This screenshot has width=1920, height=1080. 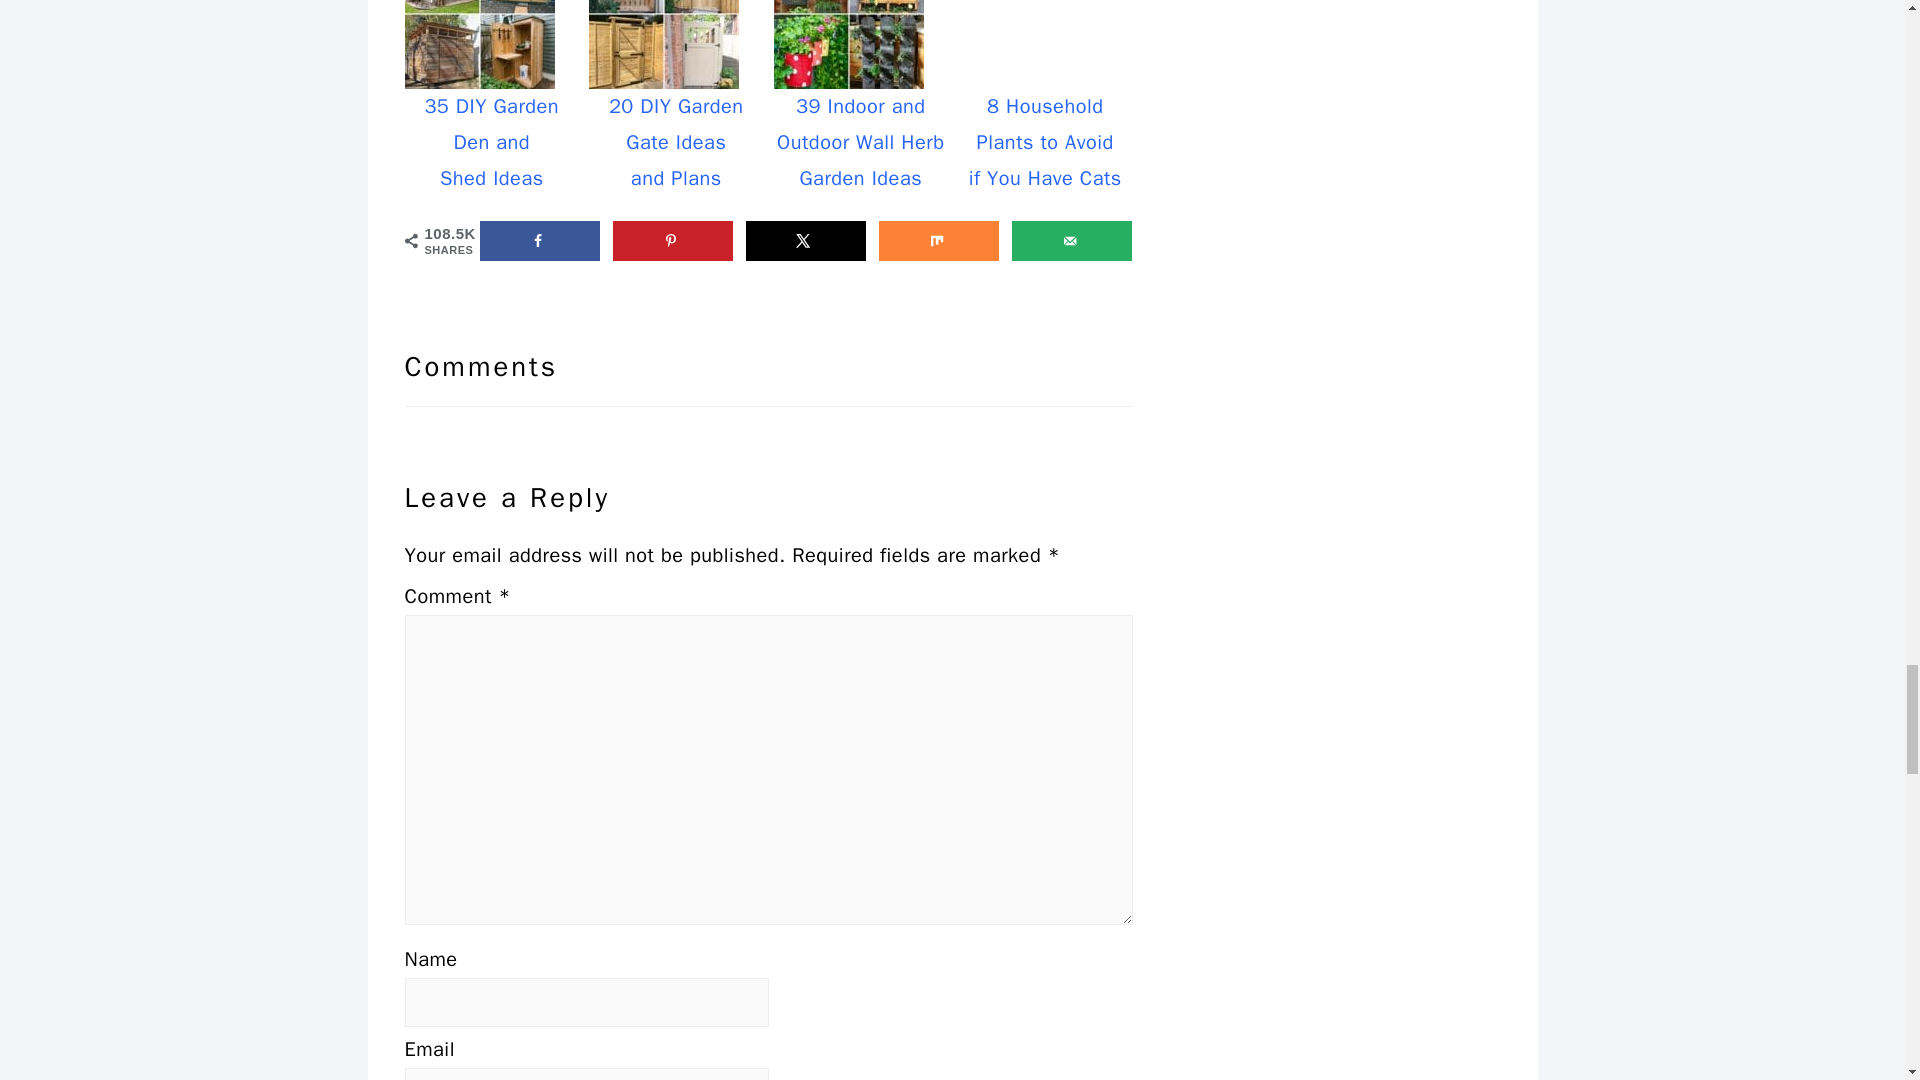 What do you see at coordinates (540, 241) in the screenshot?
I see `Share on Facebook` at bounding box center [540, 241].